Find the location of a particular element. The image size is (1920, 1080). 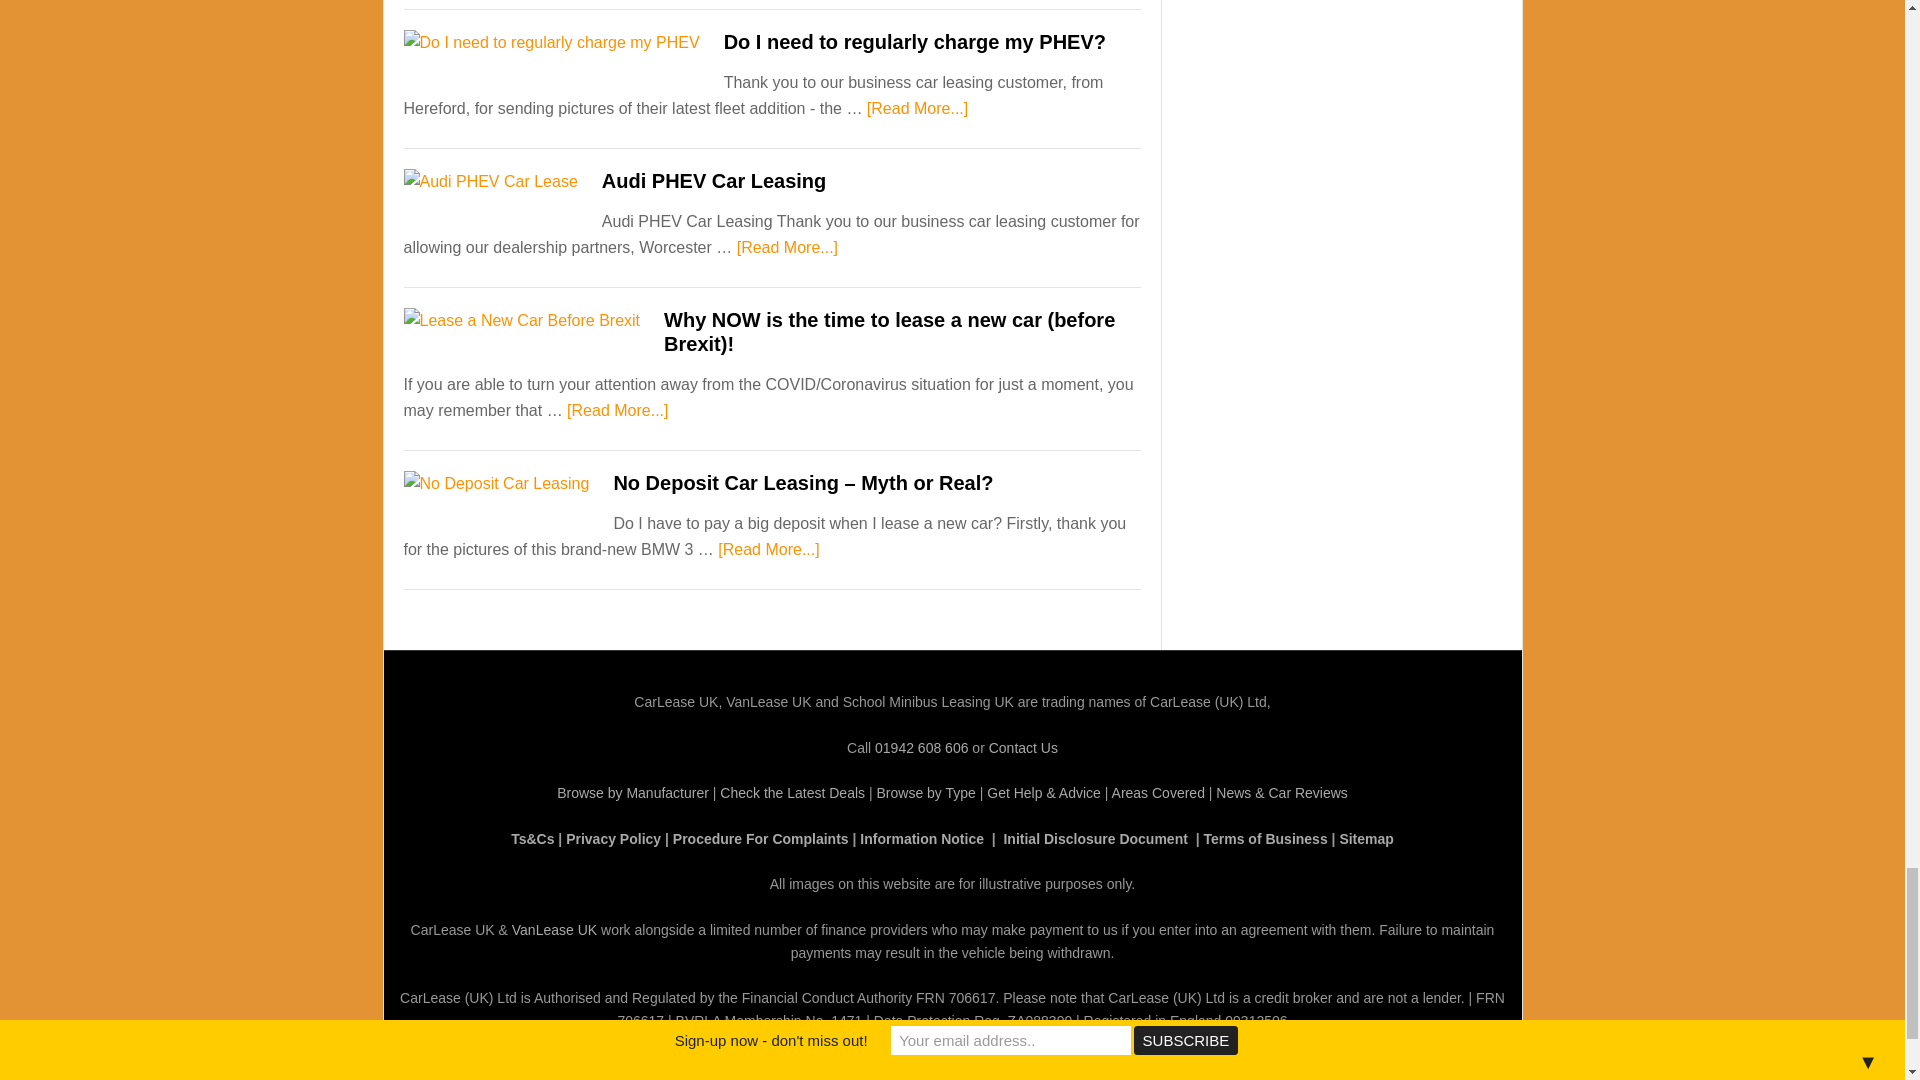

Browse Lease Cars by Make and Manufacturer... is located at coordinates (632, 793).